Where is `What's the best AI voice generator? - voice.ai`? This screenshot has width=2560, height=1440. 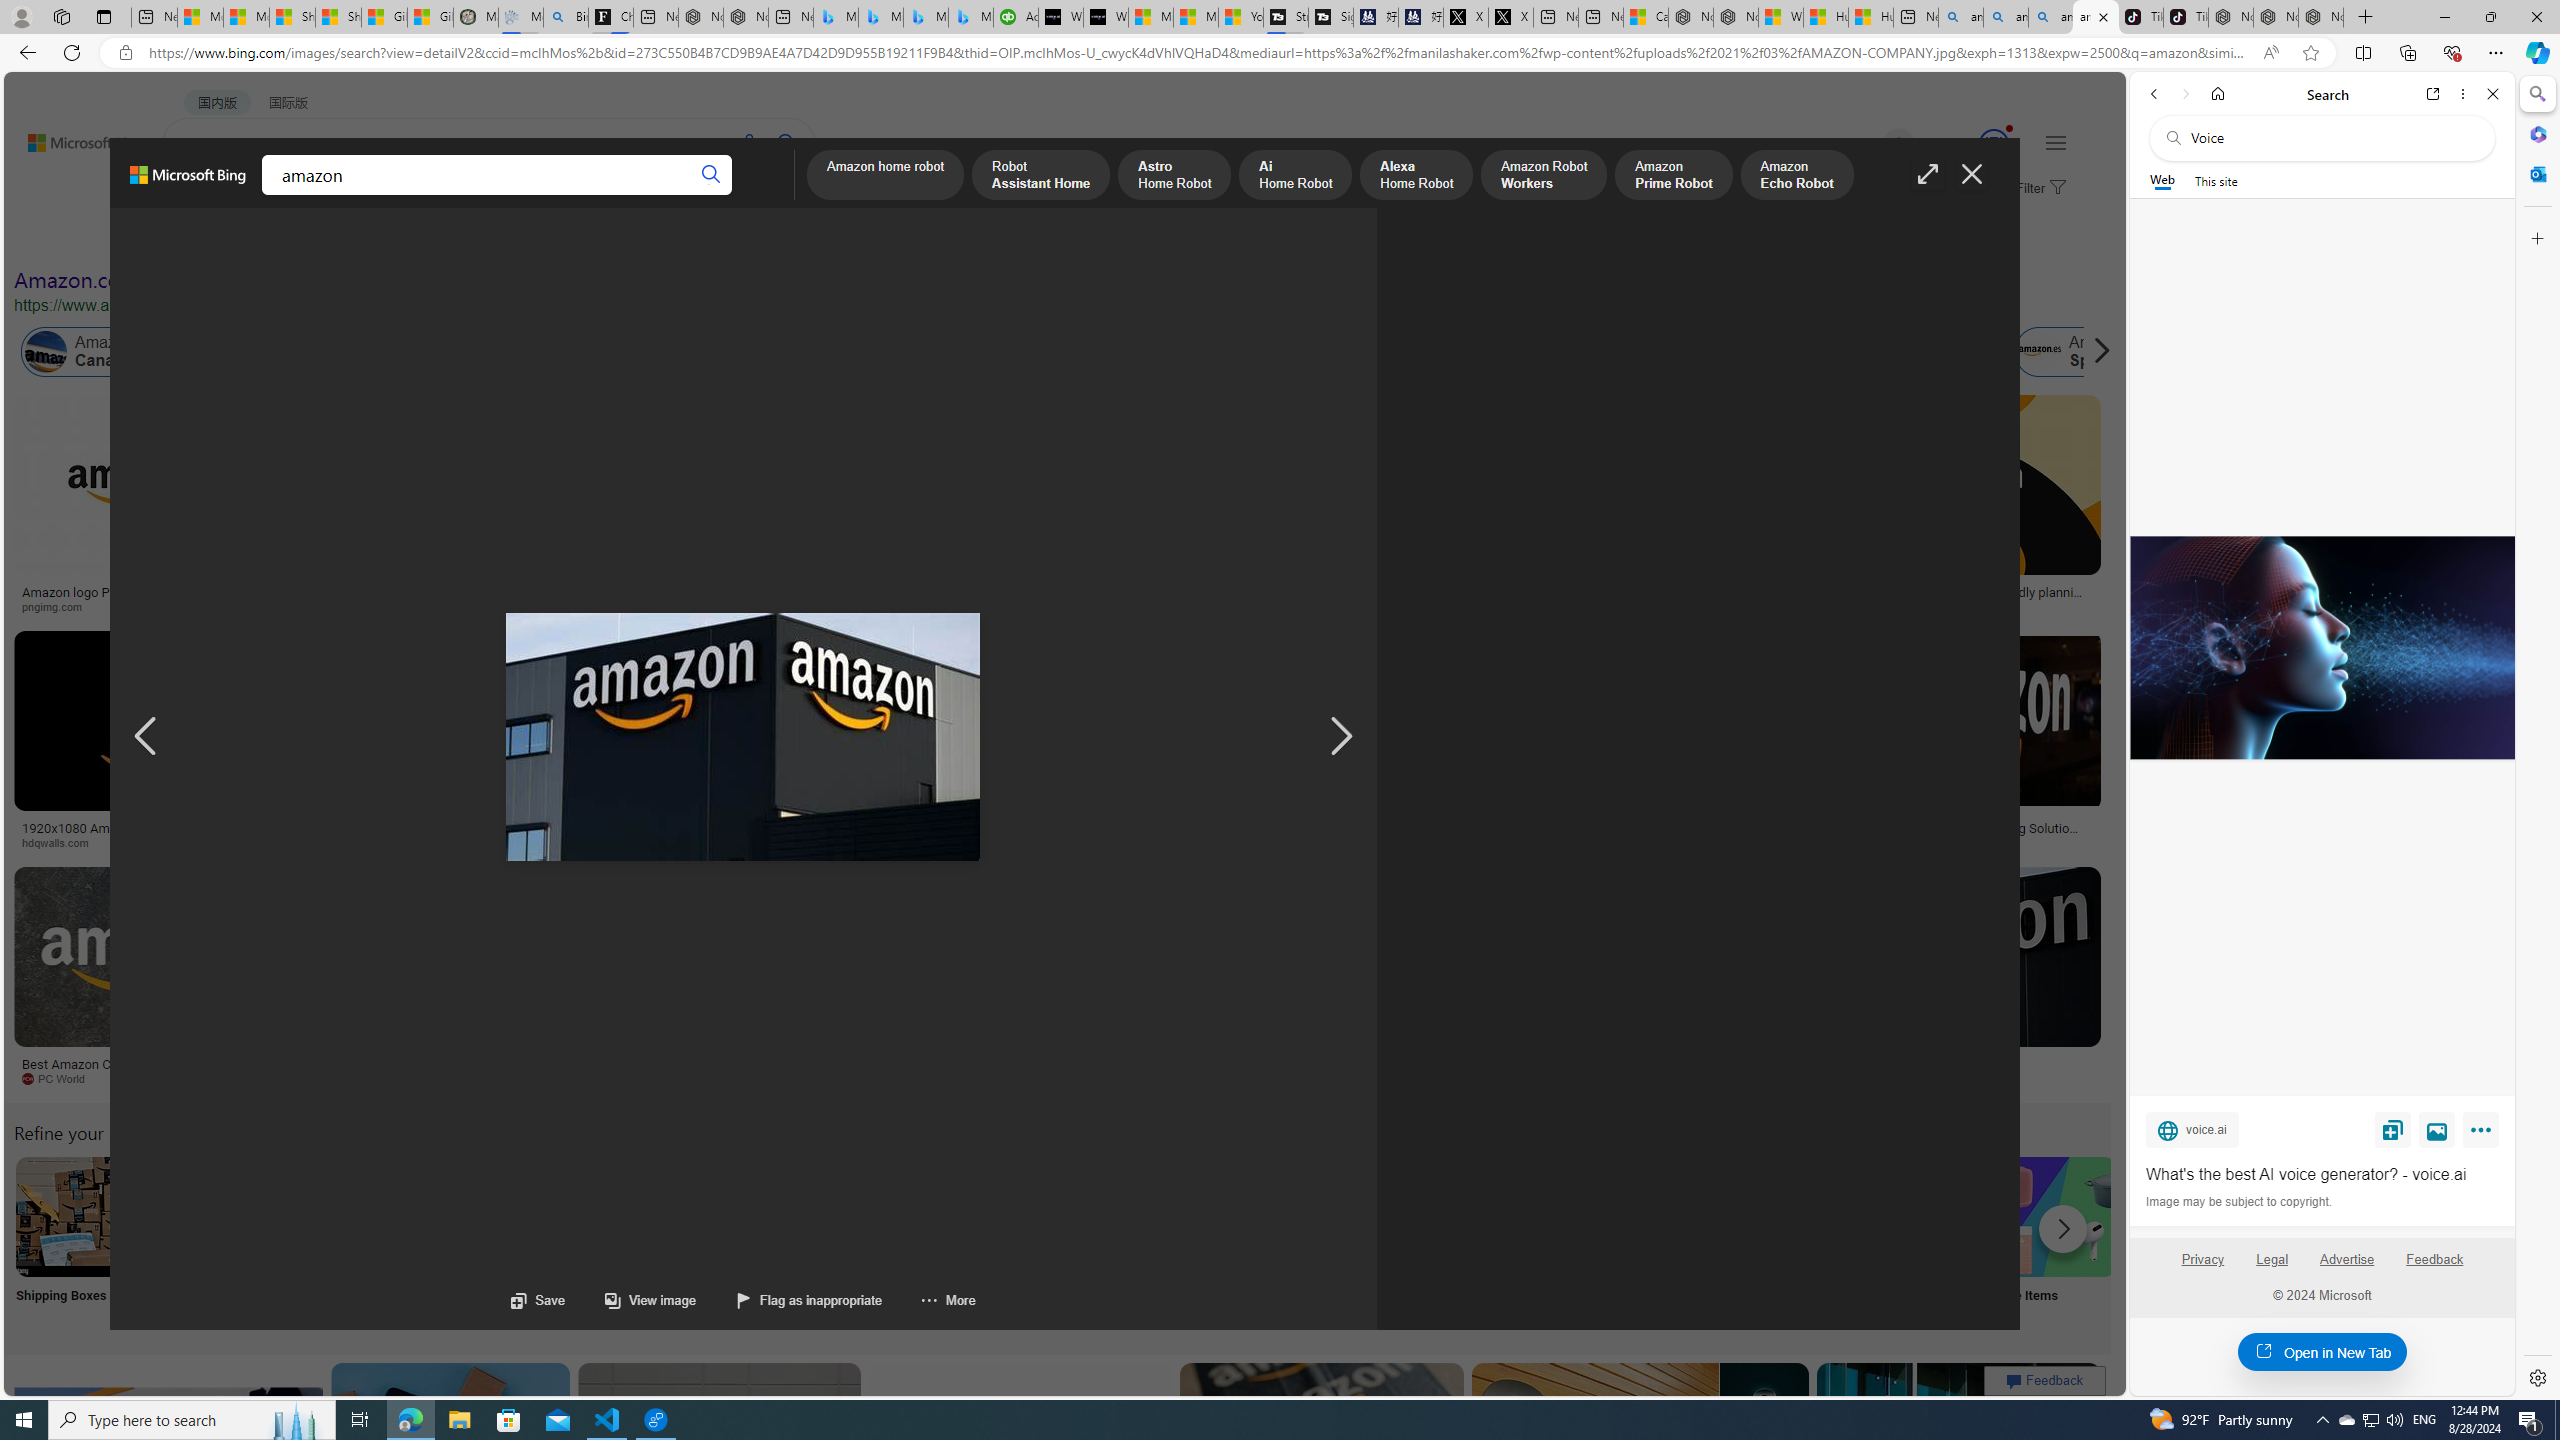 What's the best AI voice generator? - voice.ai is located at coordinates (2322, 1174).